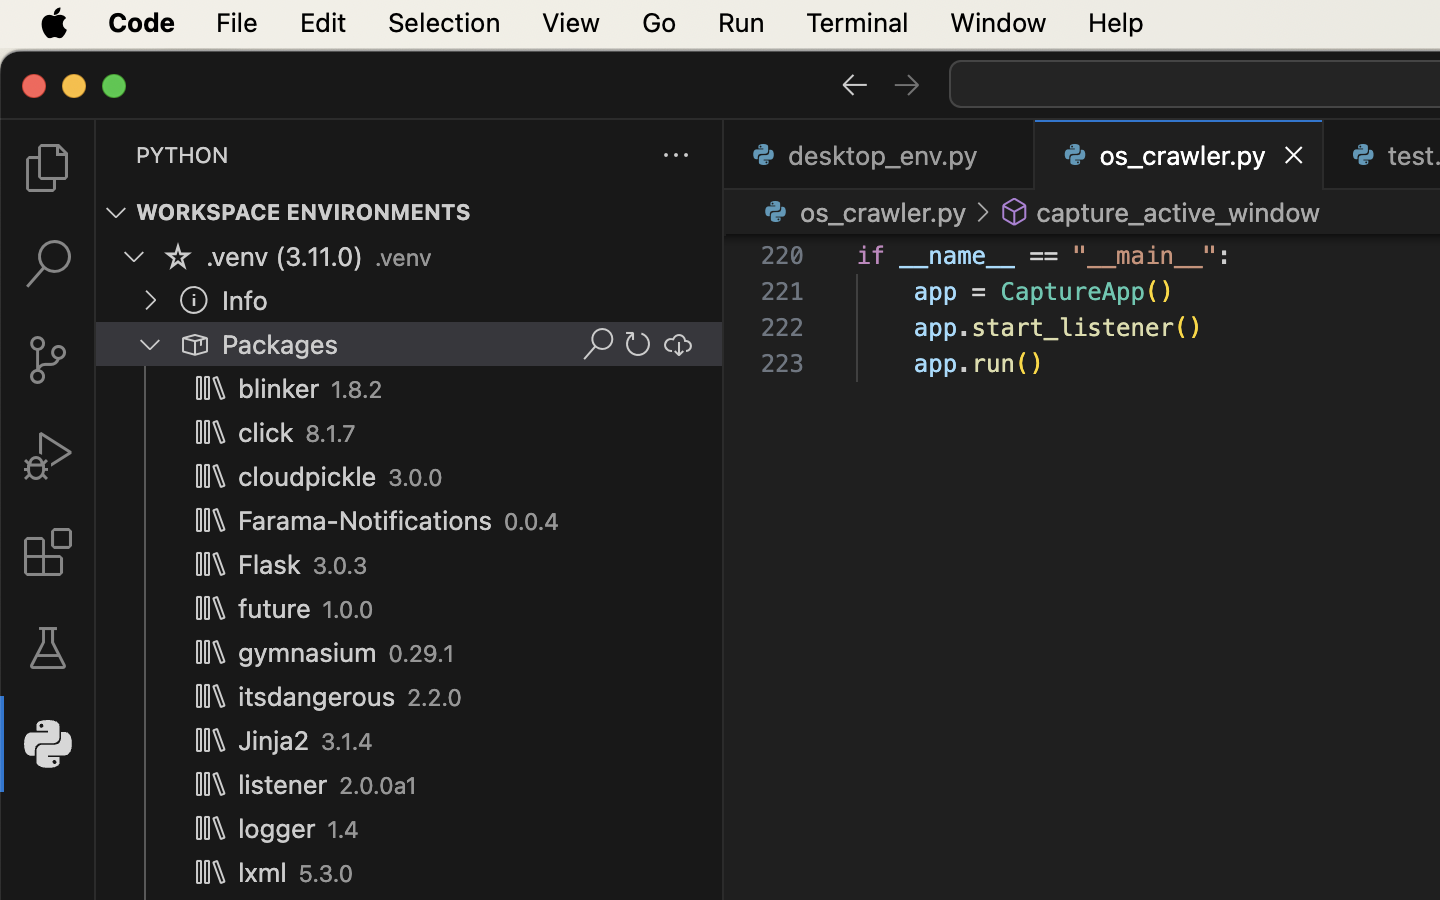  What do you see at coordinates (1015, 212) in the screenshot?
I see `` at bounding box center [1015, 212].